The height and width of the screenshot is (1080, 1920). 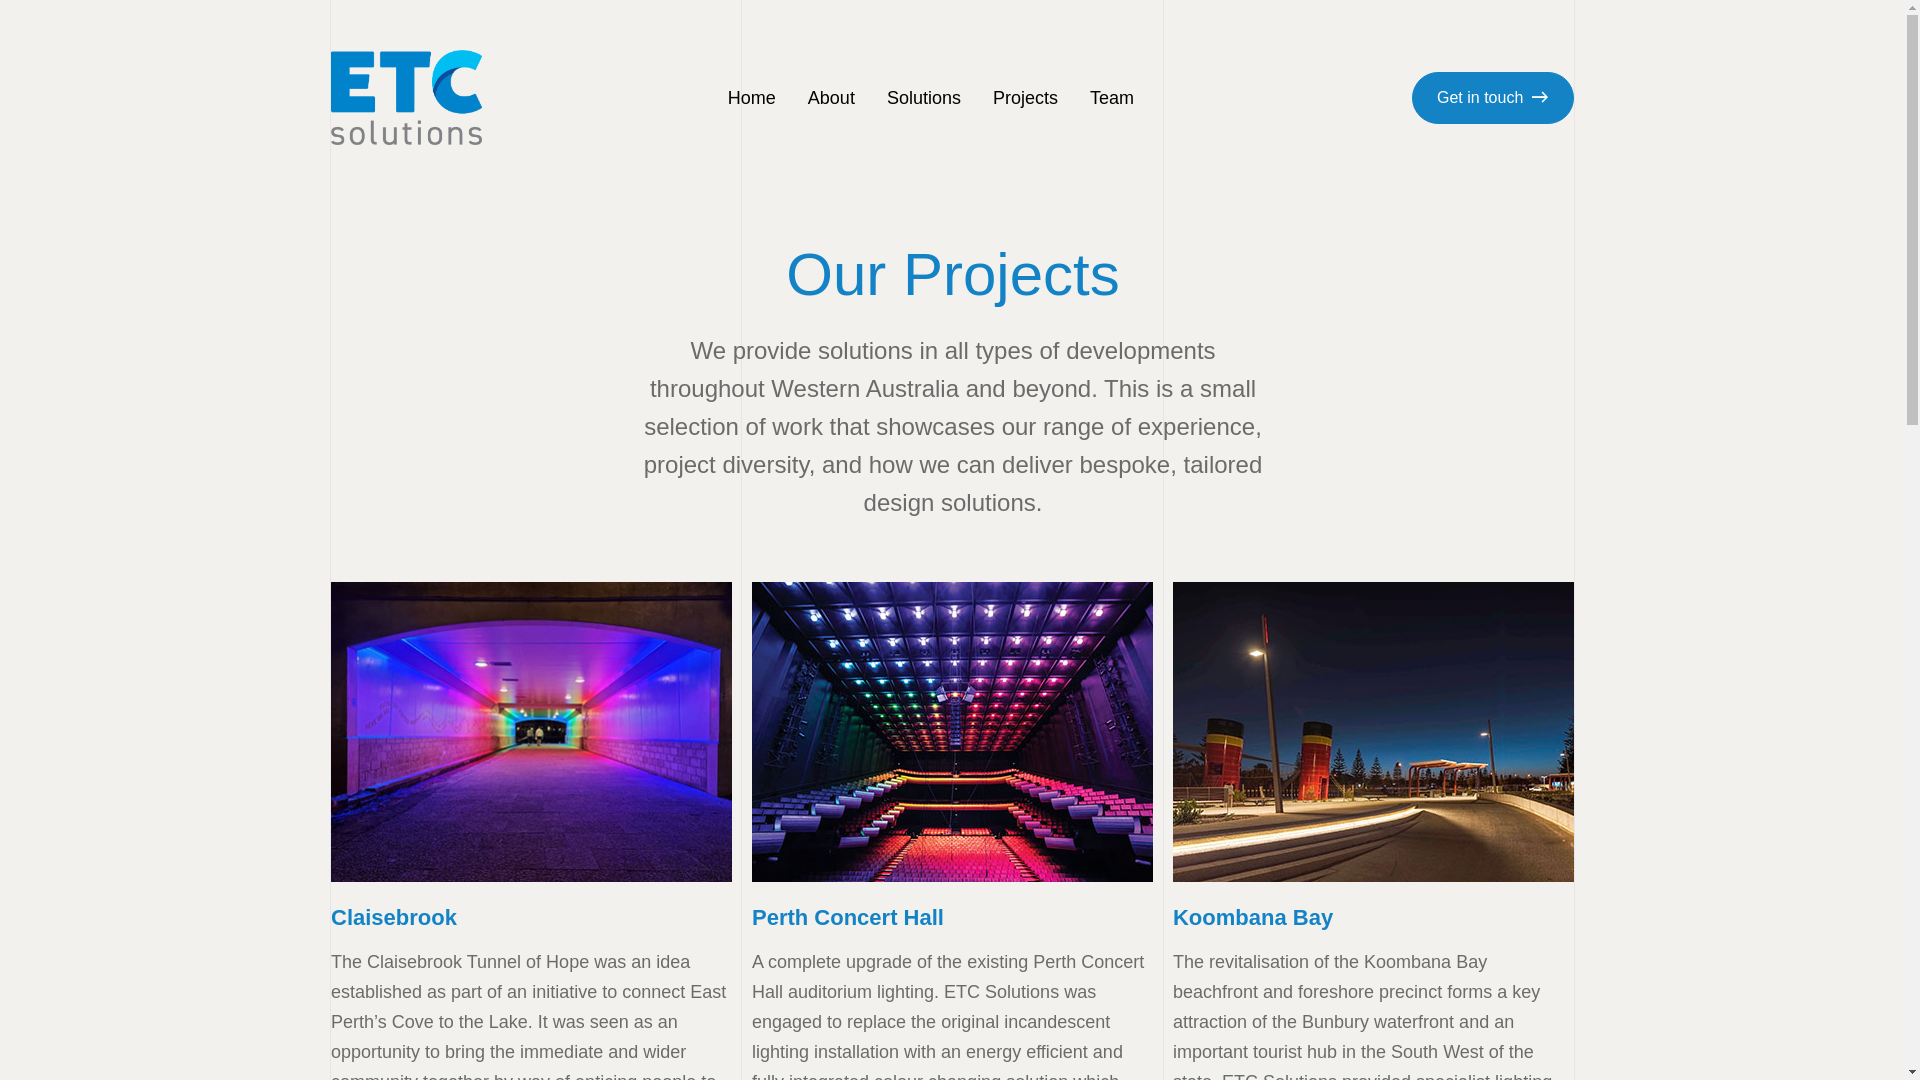 I want to click on Team, so click(x=878, y=933).